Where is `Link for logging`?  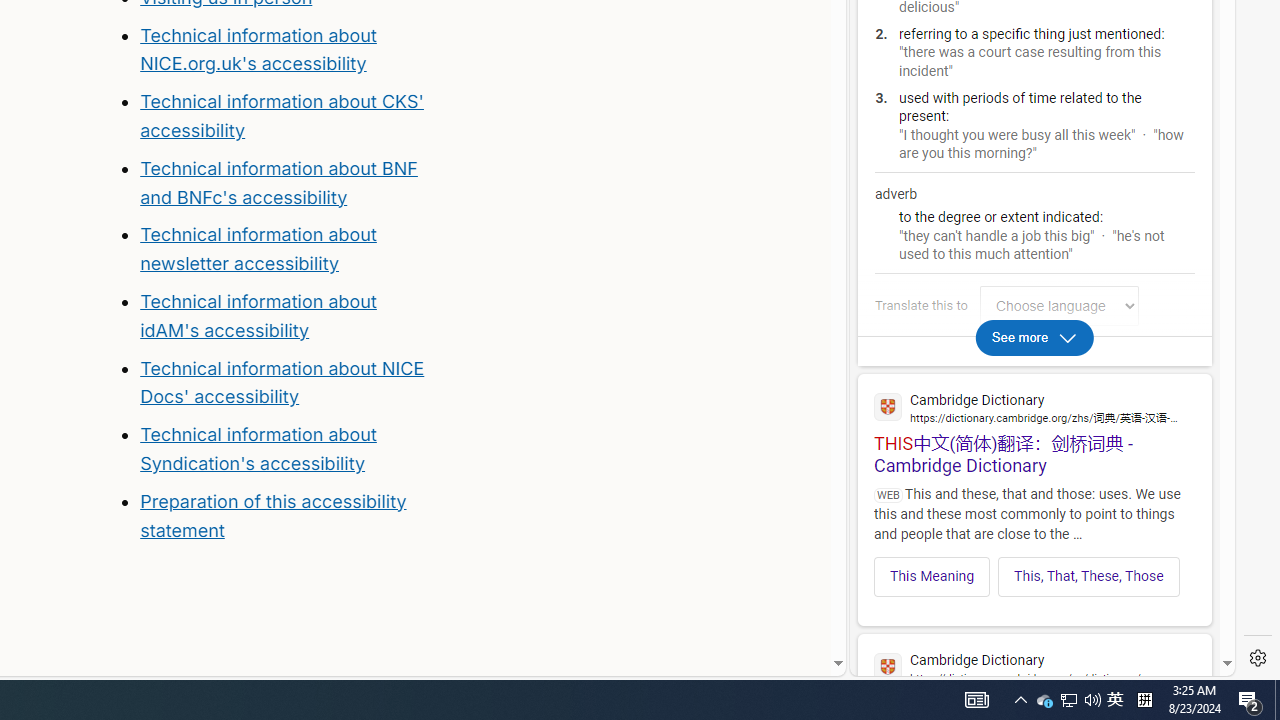
Link for logging is located at coordinates (1064, 306).